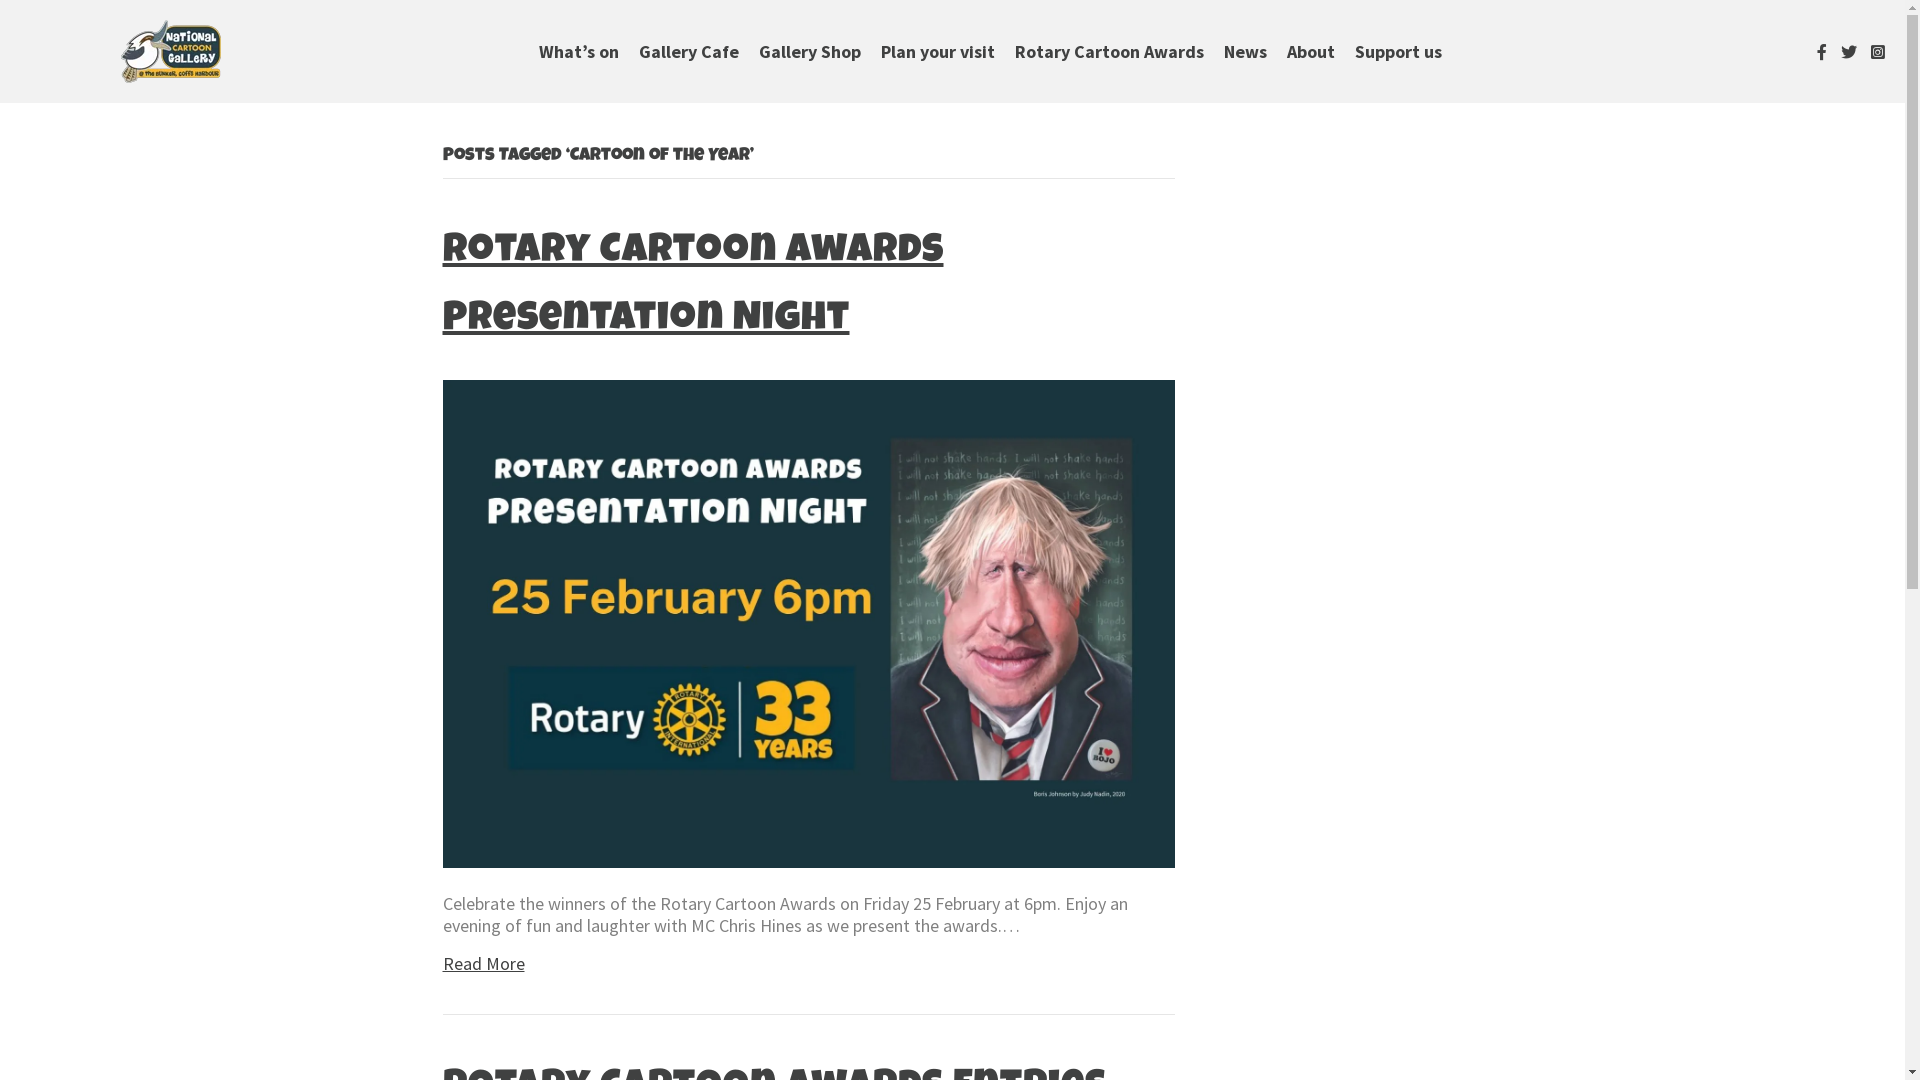 This screenshot has height=1080, width=1920. What do you see at coordinates (692, 287) in the screenshot?
I see `Rotary Cartoon Awards Presentation Night` at bounding box center [692, 287].